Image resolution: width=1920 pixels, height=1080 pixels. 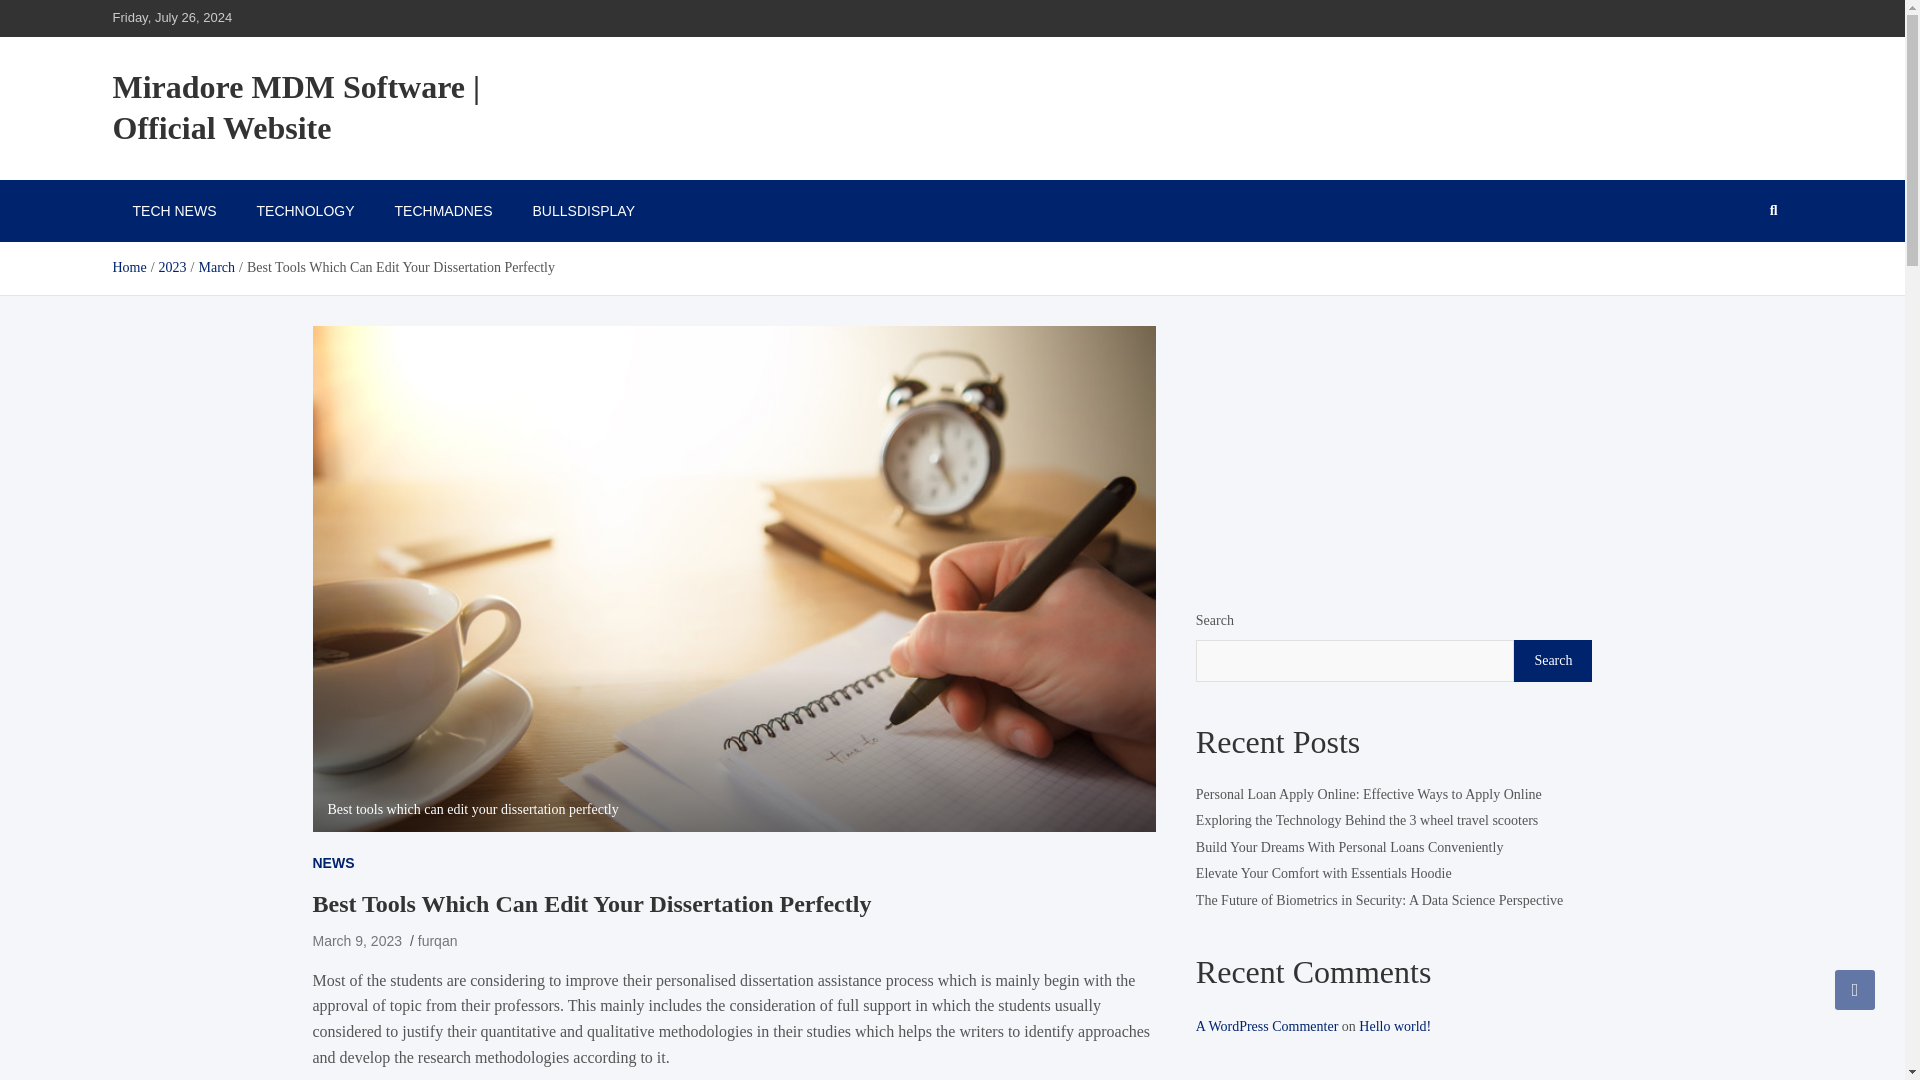 What do you see at coordinates (356, 941) in the screenshot?
I see `March 9, 2023` at bounding box center [356, 941].